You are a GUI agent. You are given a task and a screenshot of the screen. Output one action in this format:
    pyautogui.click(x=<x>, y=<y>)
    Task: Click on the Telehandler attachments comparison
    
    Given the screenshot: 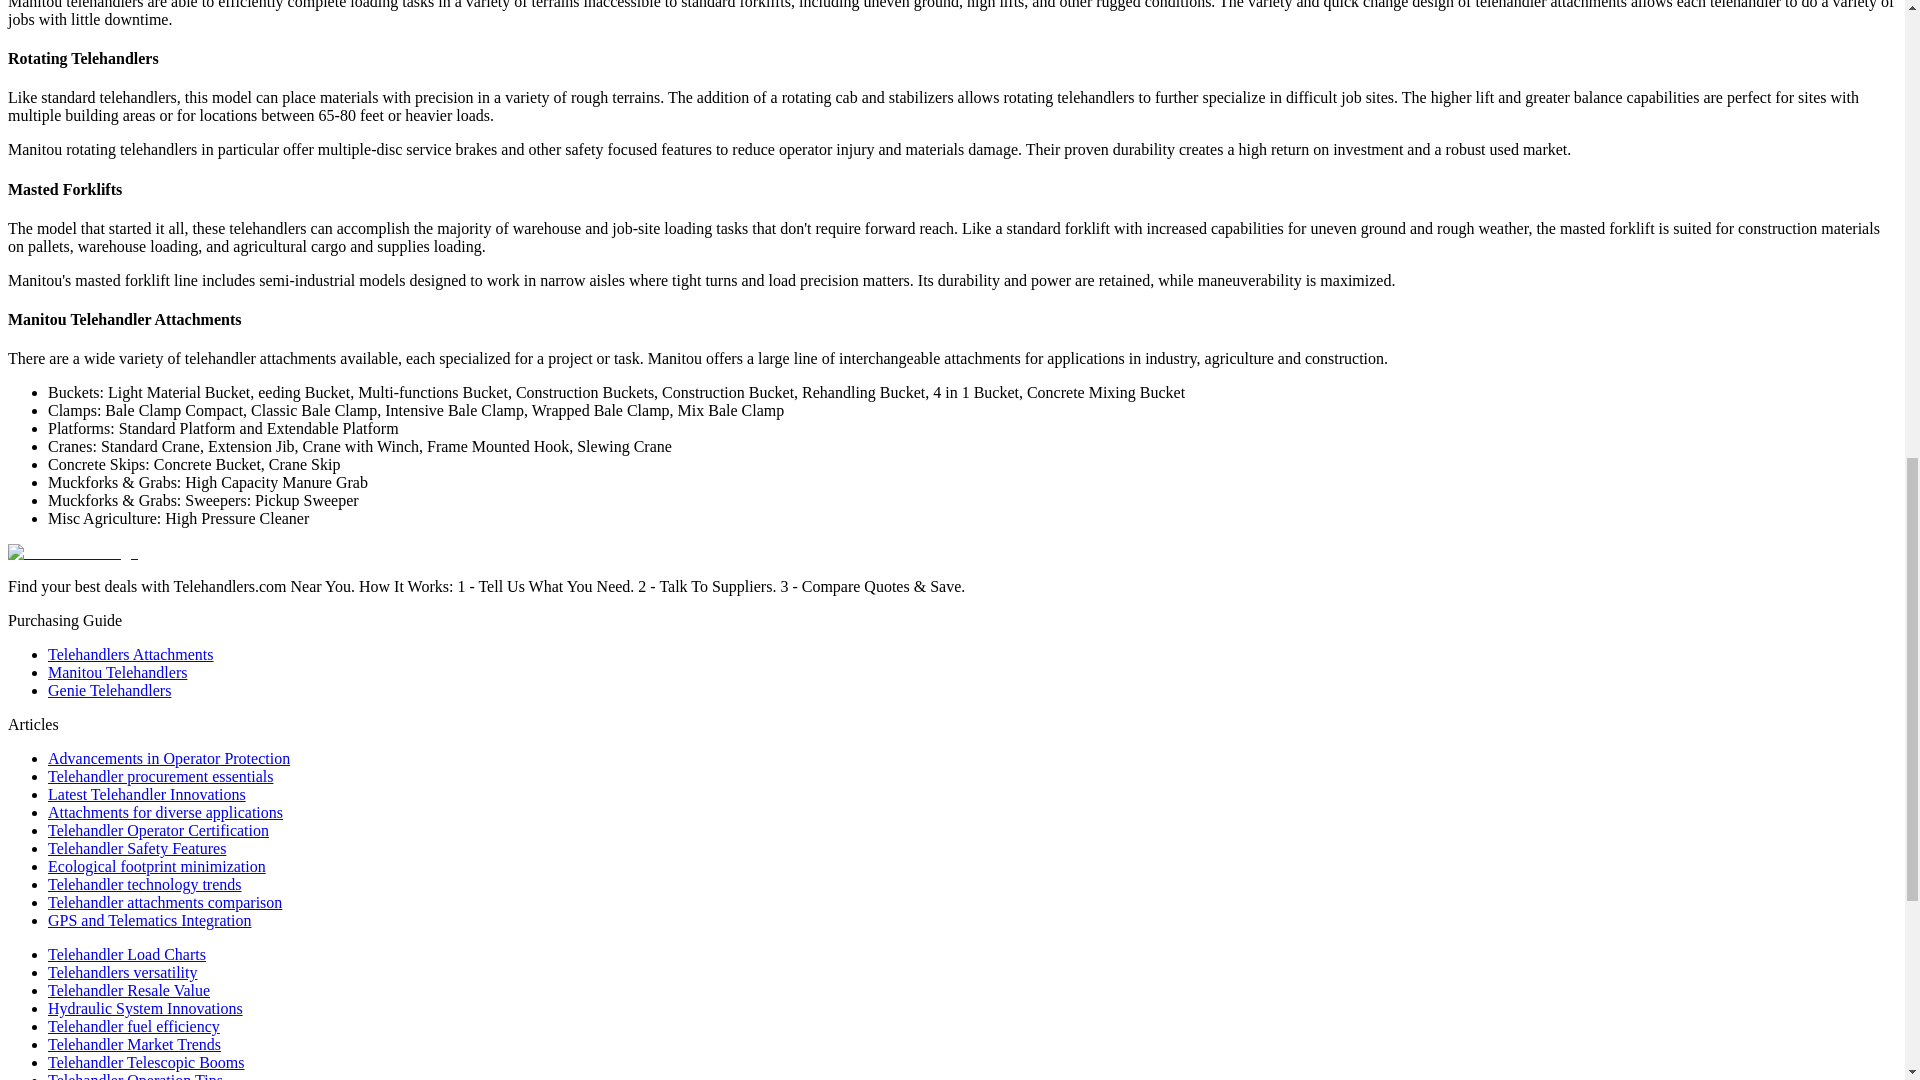 What is the action you would take?
    pyautogui.click(x=165, y=902)
    